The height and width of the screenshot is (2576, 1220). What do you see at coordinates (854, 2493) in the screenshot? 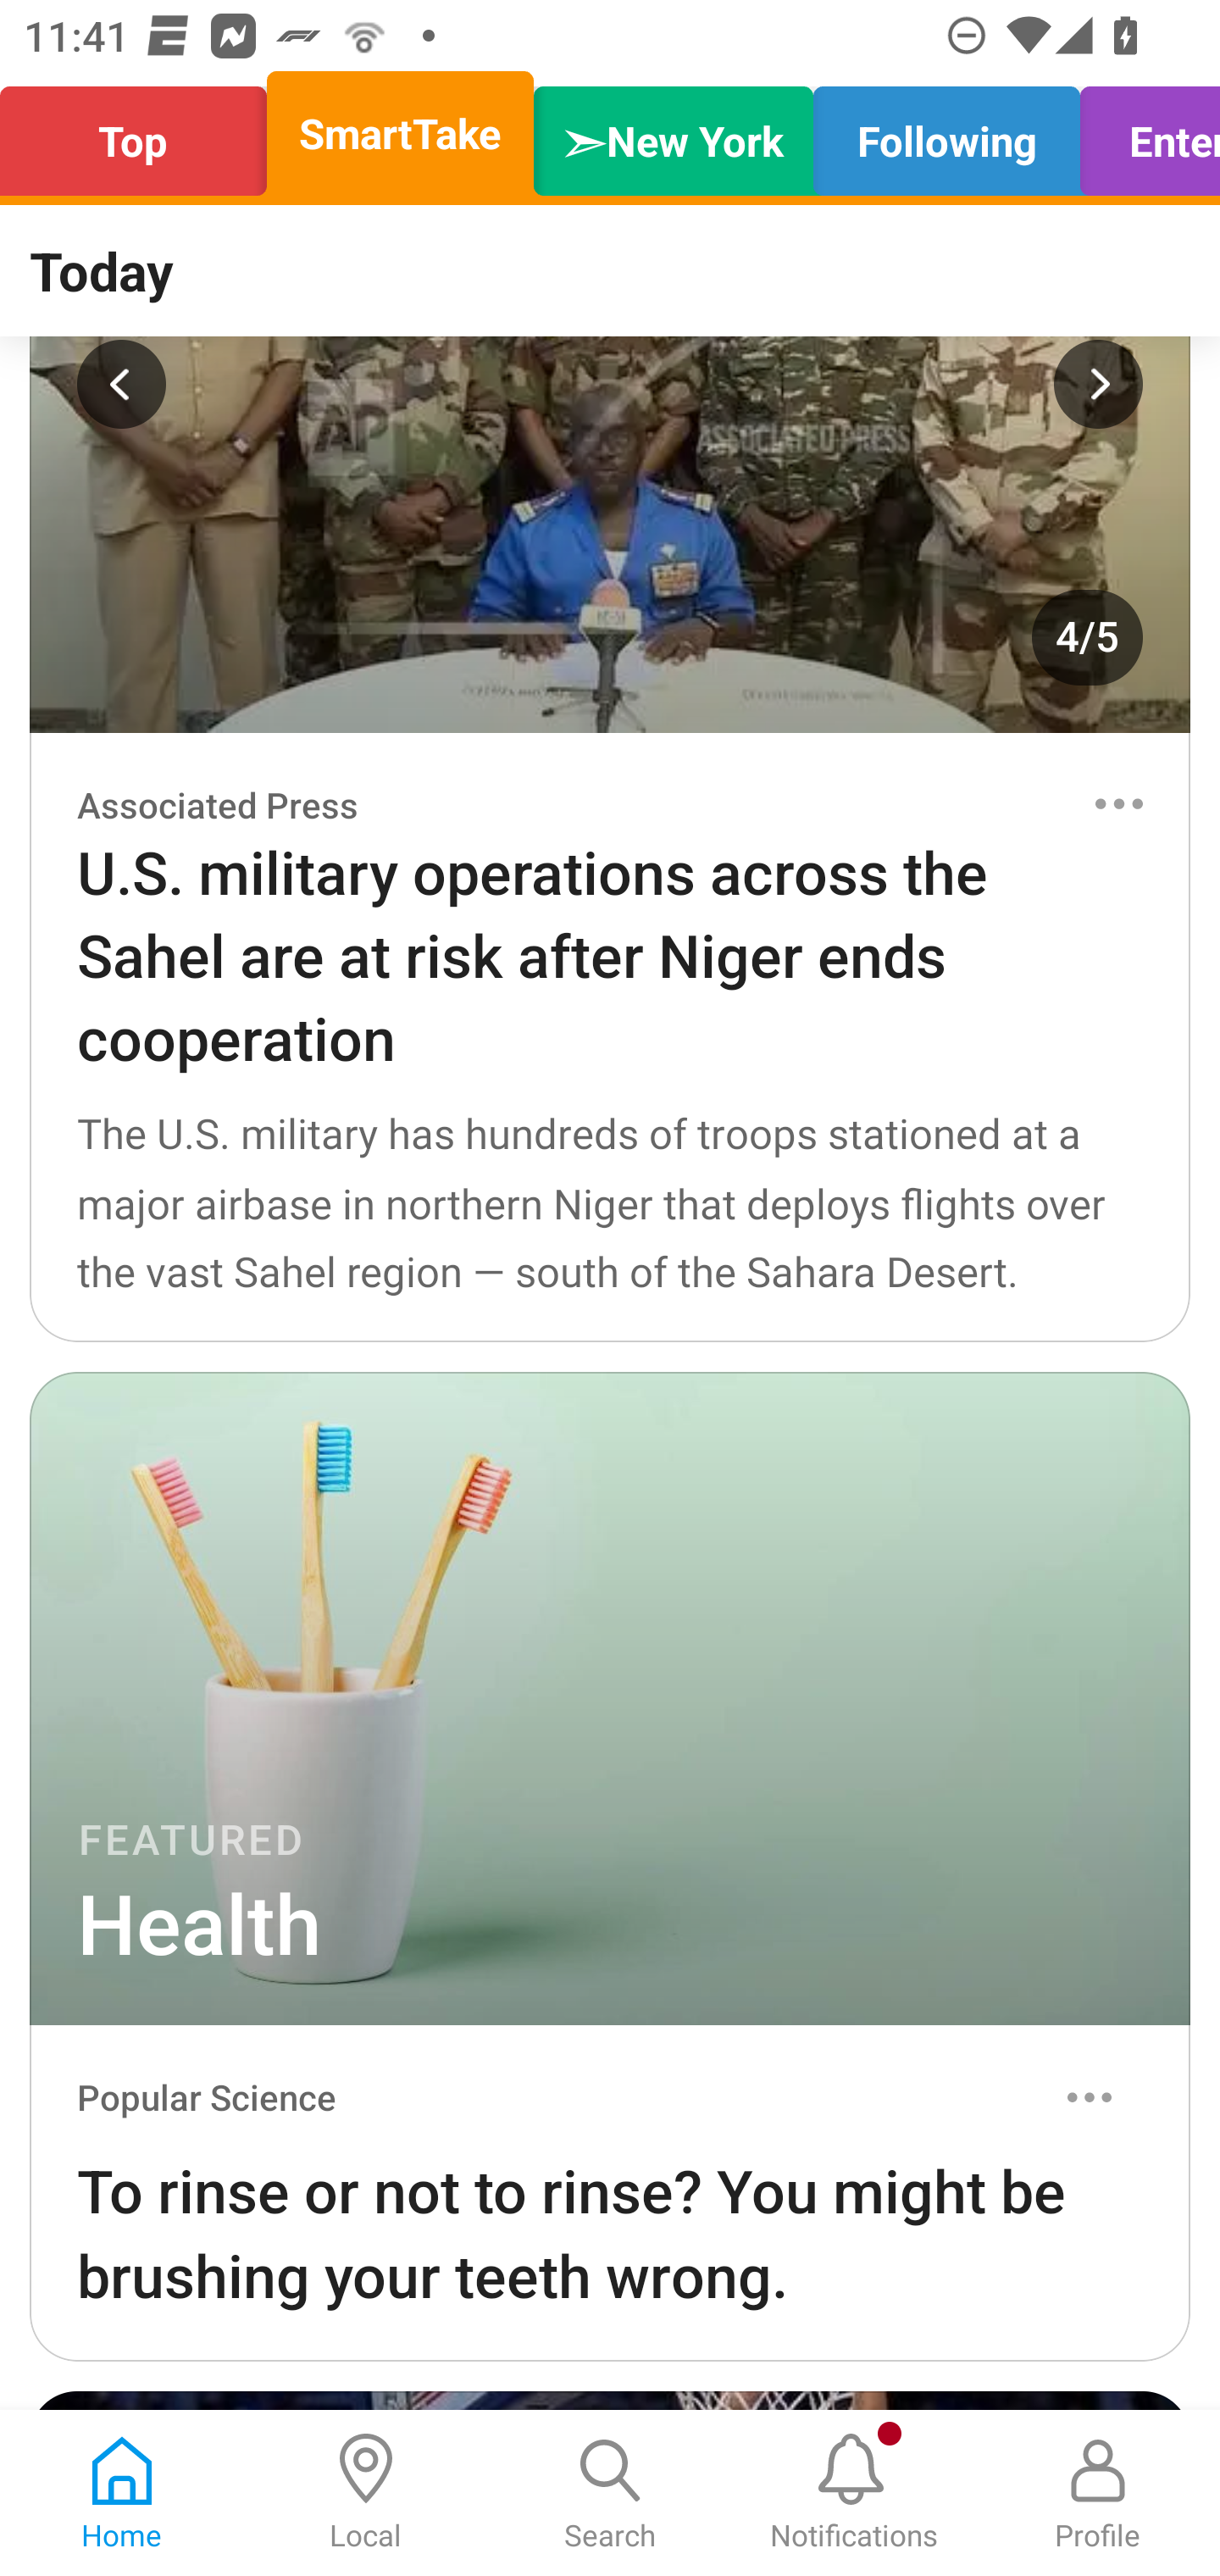
I see `Notifications, New notification Notifications` at bounding box center [854, 2493].